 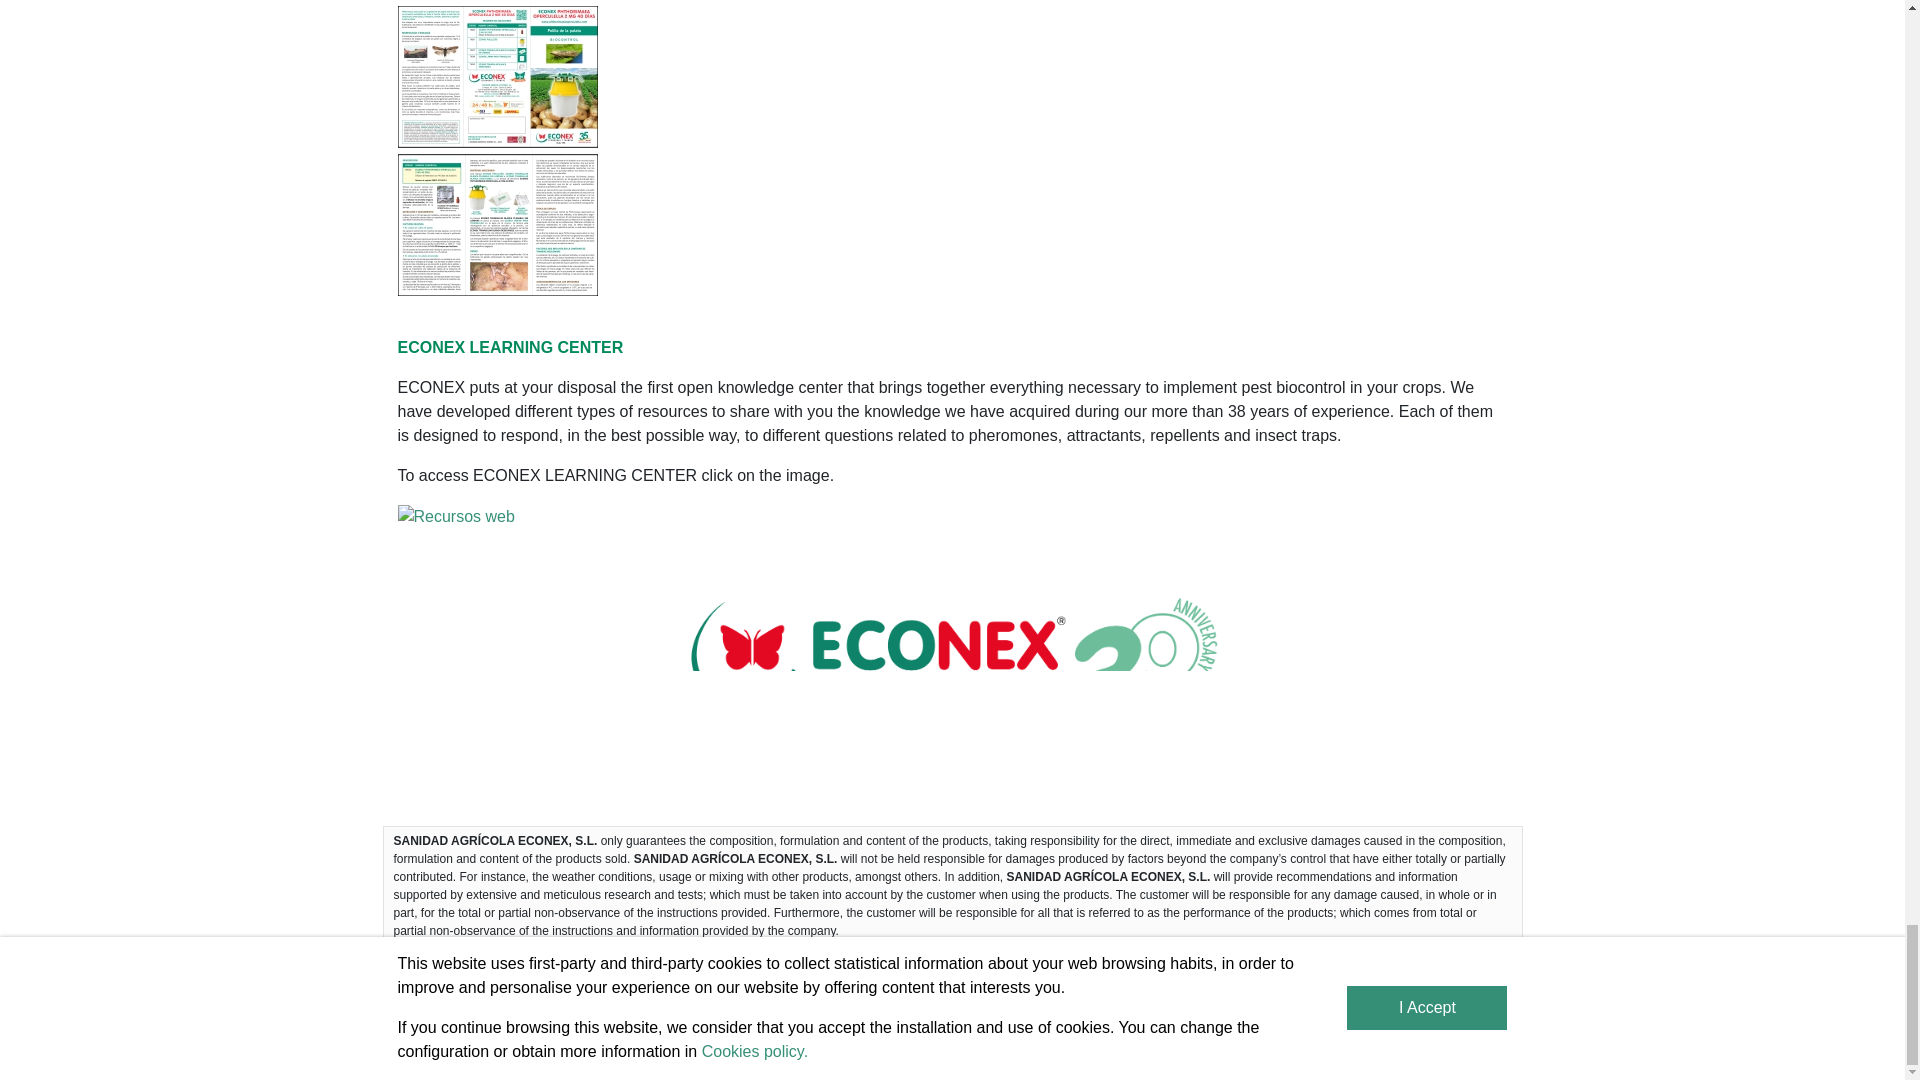 What do you see at coordinates (1245, 968) in the screenshot?
I see `Privacy policy` at bounding box center [1245, 968].